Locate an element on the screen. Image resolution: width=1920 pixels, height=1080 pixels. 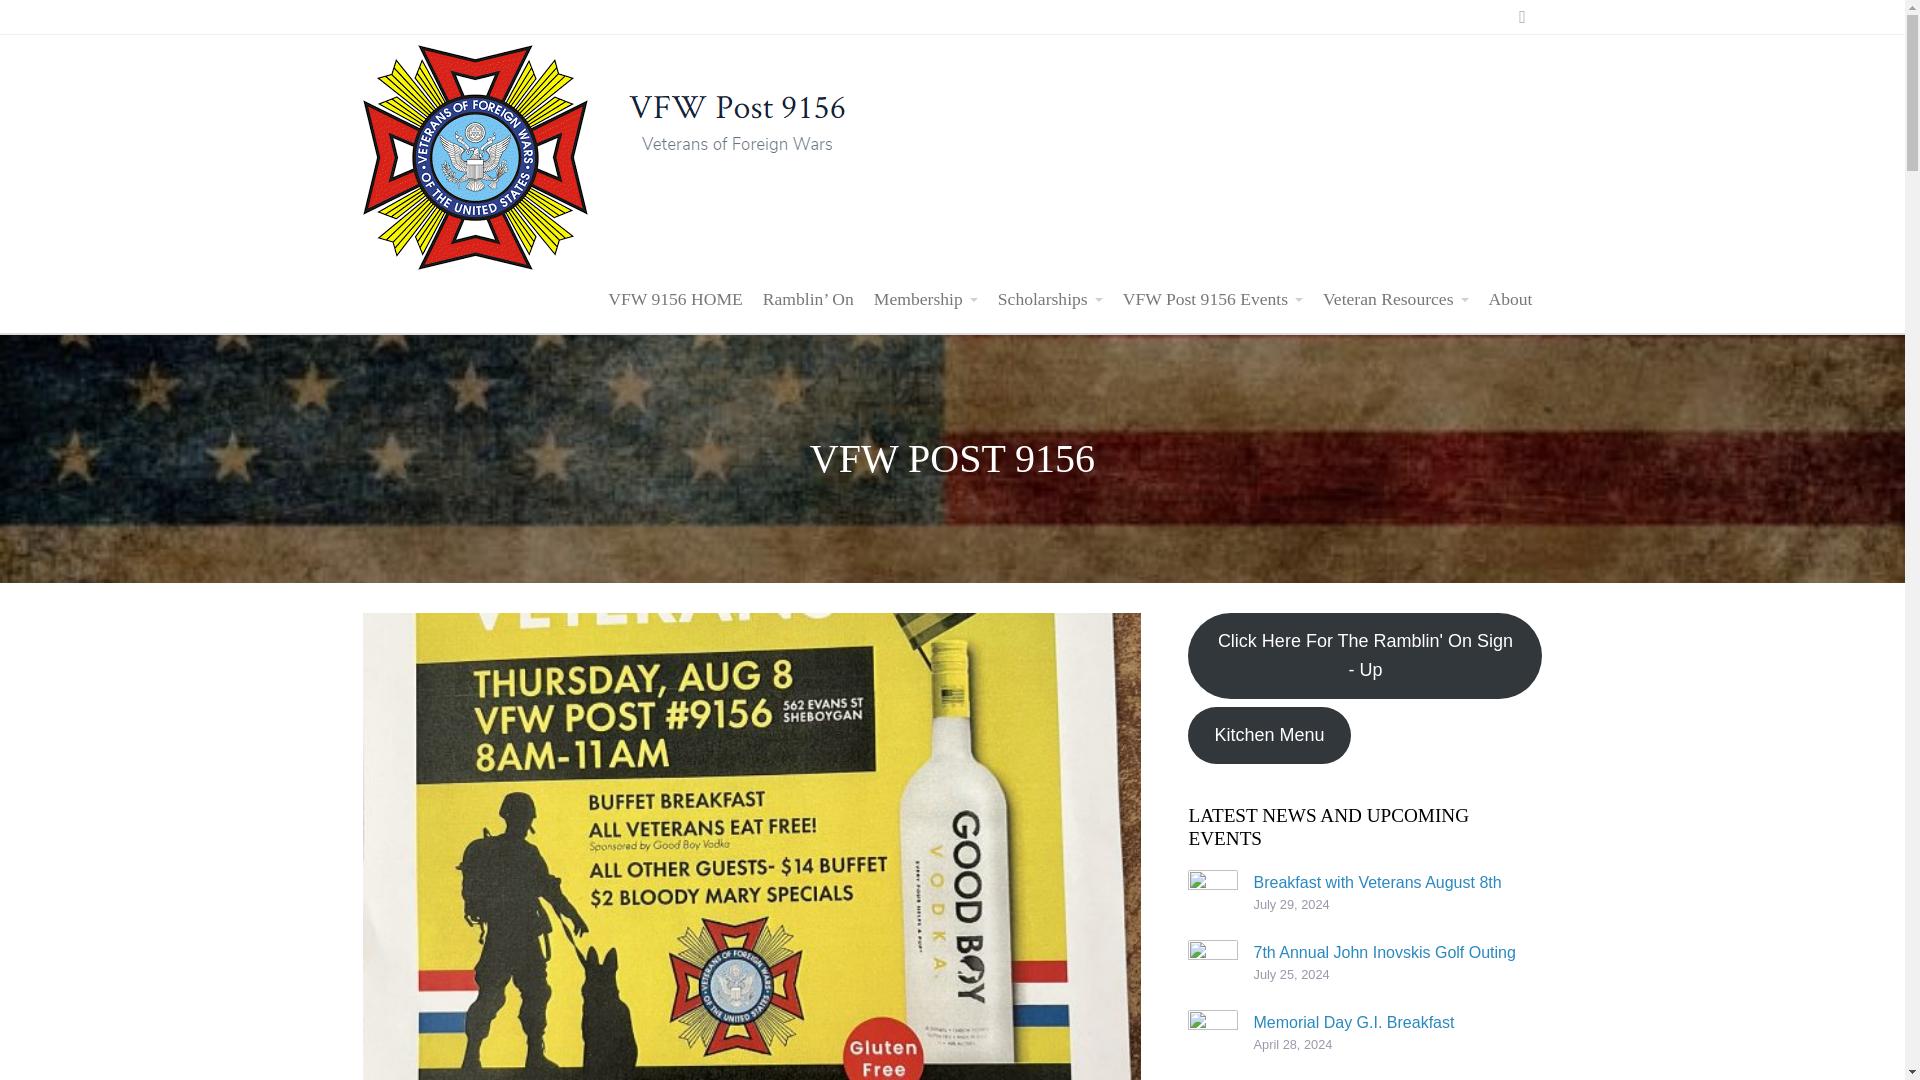
Membership is located at coordinates (926, 298).